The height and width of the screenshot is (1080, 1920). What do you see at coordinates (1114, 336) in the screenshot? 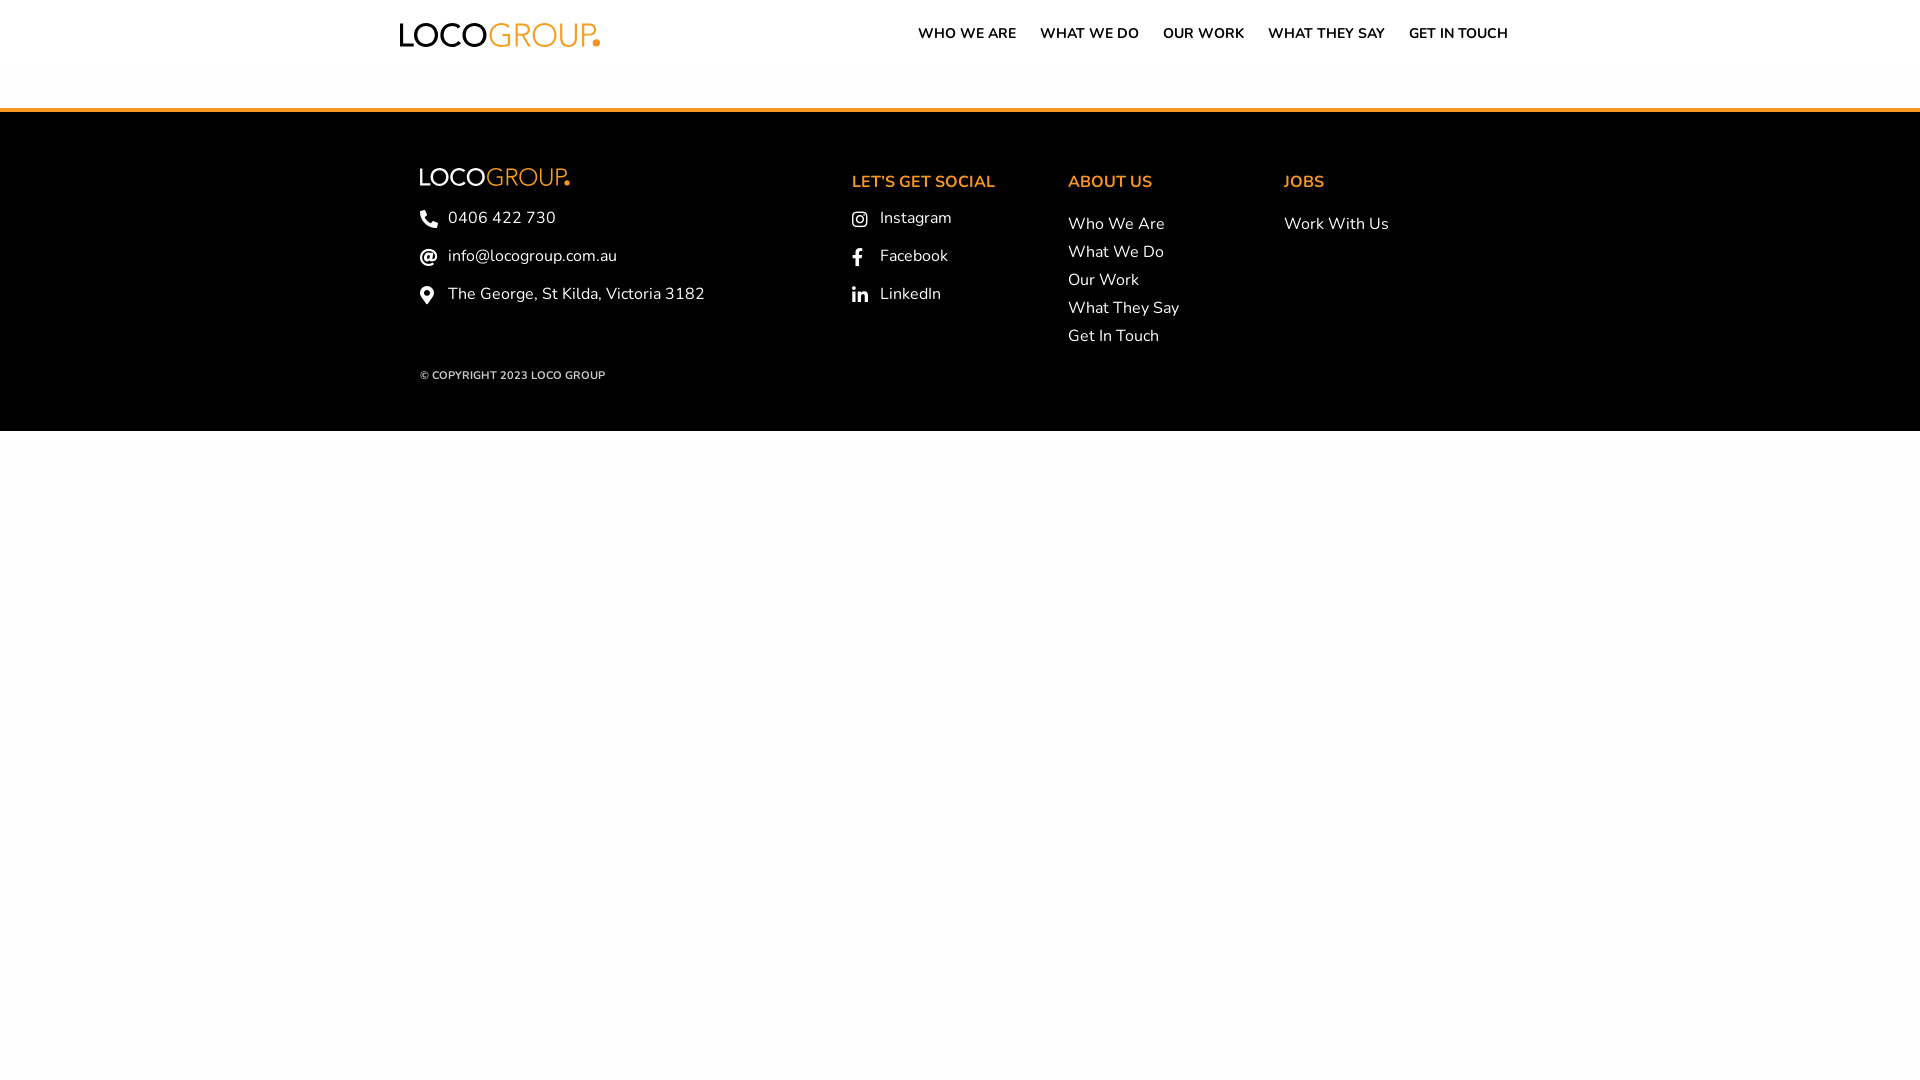
I see `Get In Touch` at bounding box center [1114, 336].